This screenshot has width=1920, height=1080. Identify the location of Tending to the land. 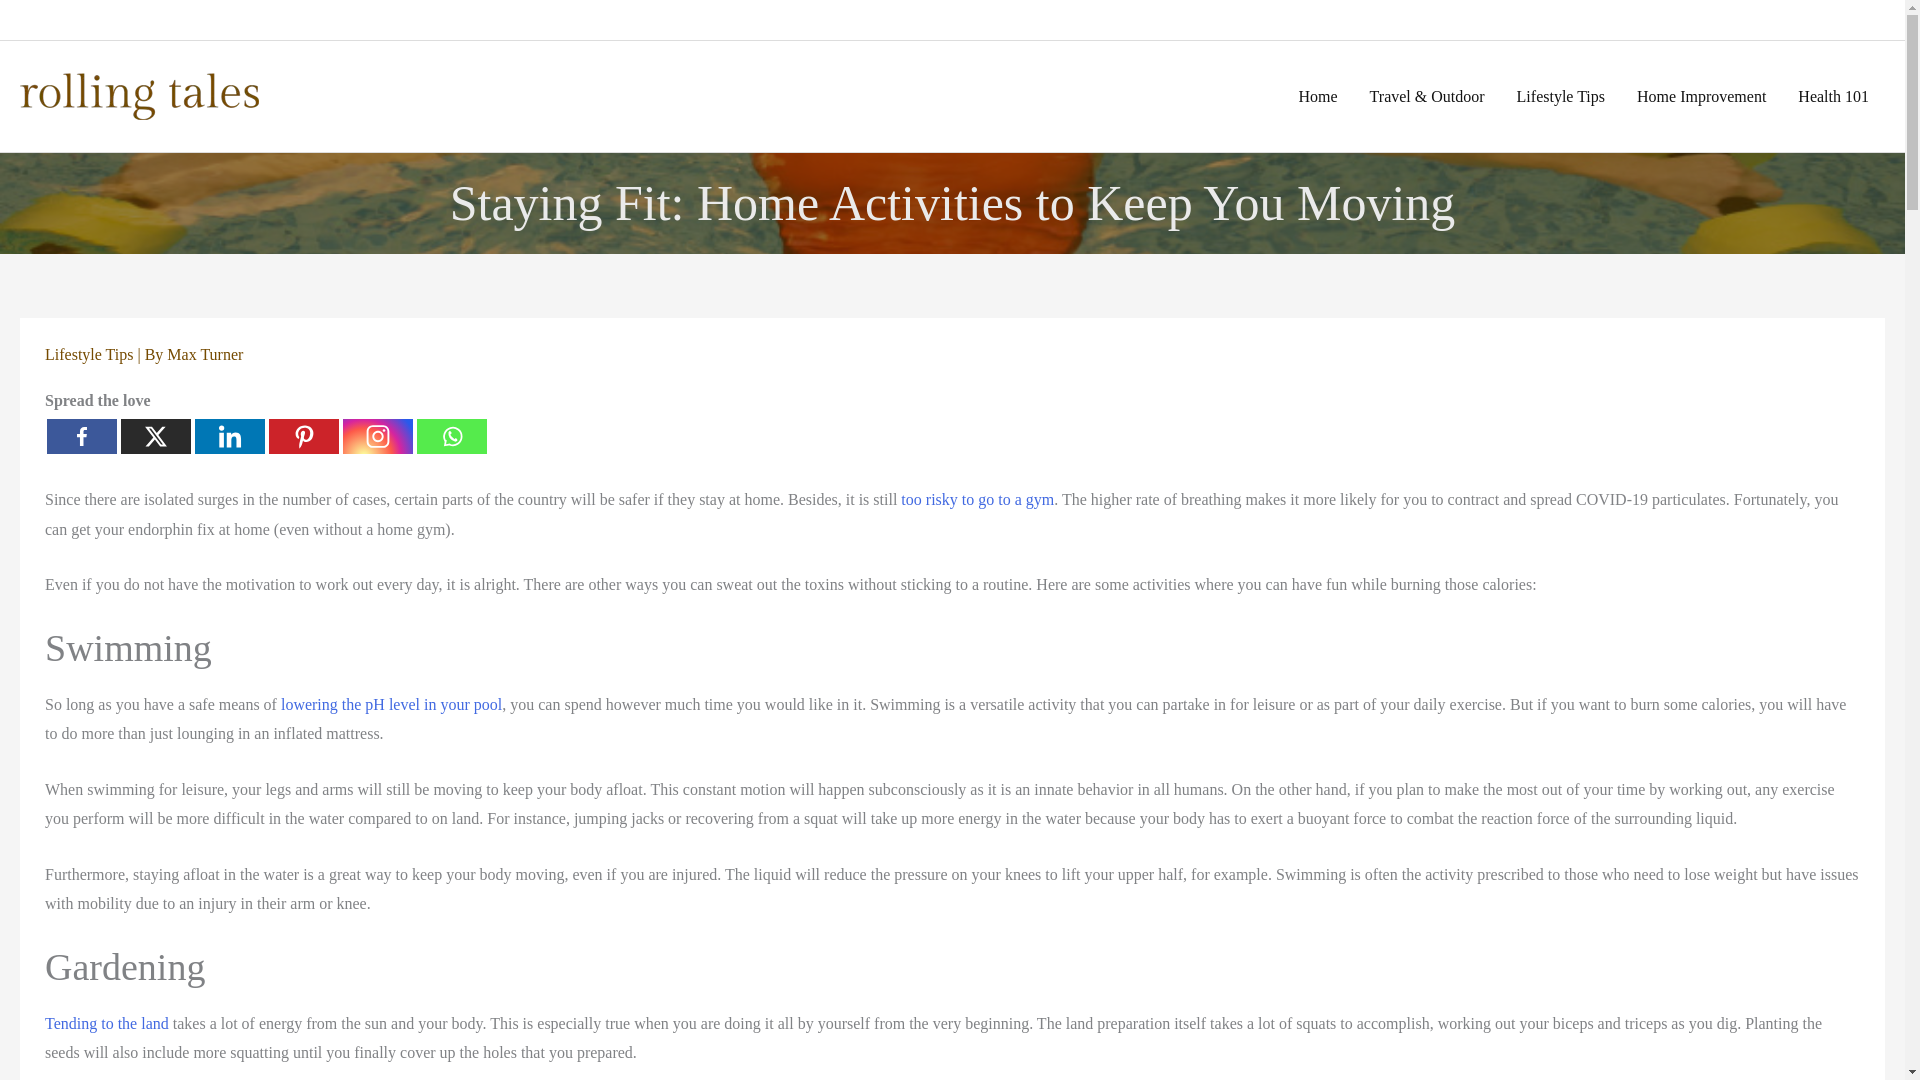
(106, 1024).